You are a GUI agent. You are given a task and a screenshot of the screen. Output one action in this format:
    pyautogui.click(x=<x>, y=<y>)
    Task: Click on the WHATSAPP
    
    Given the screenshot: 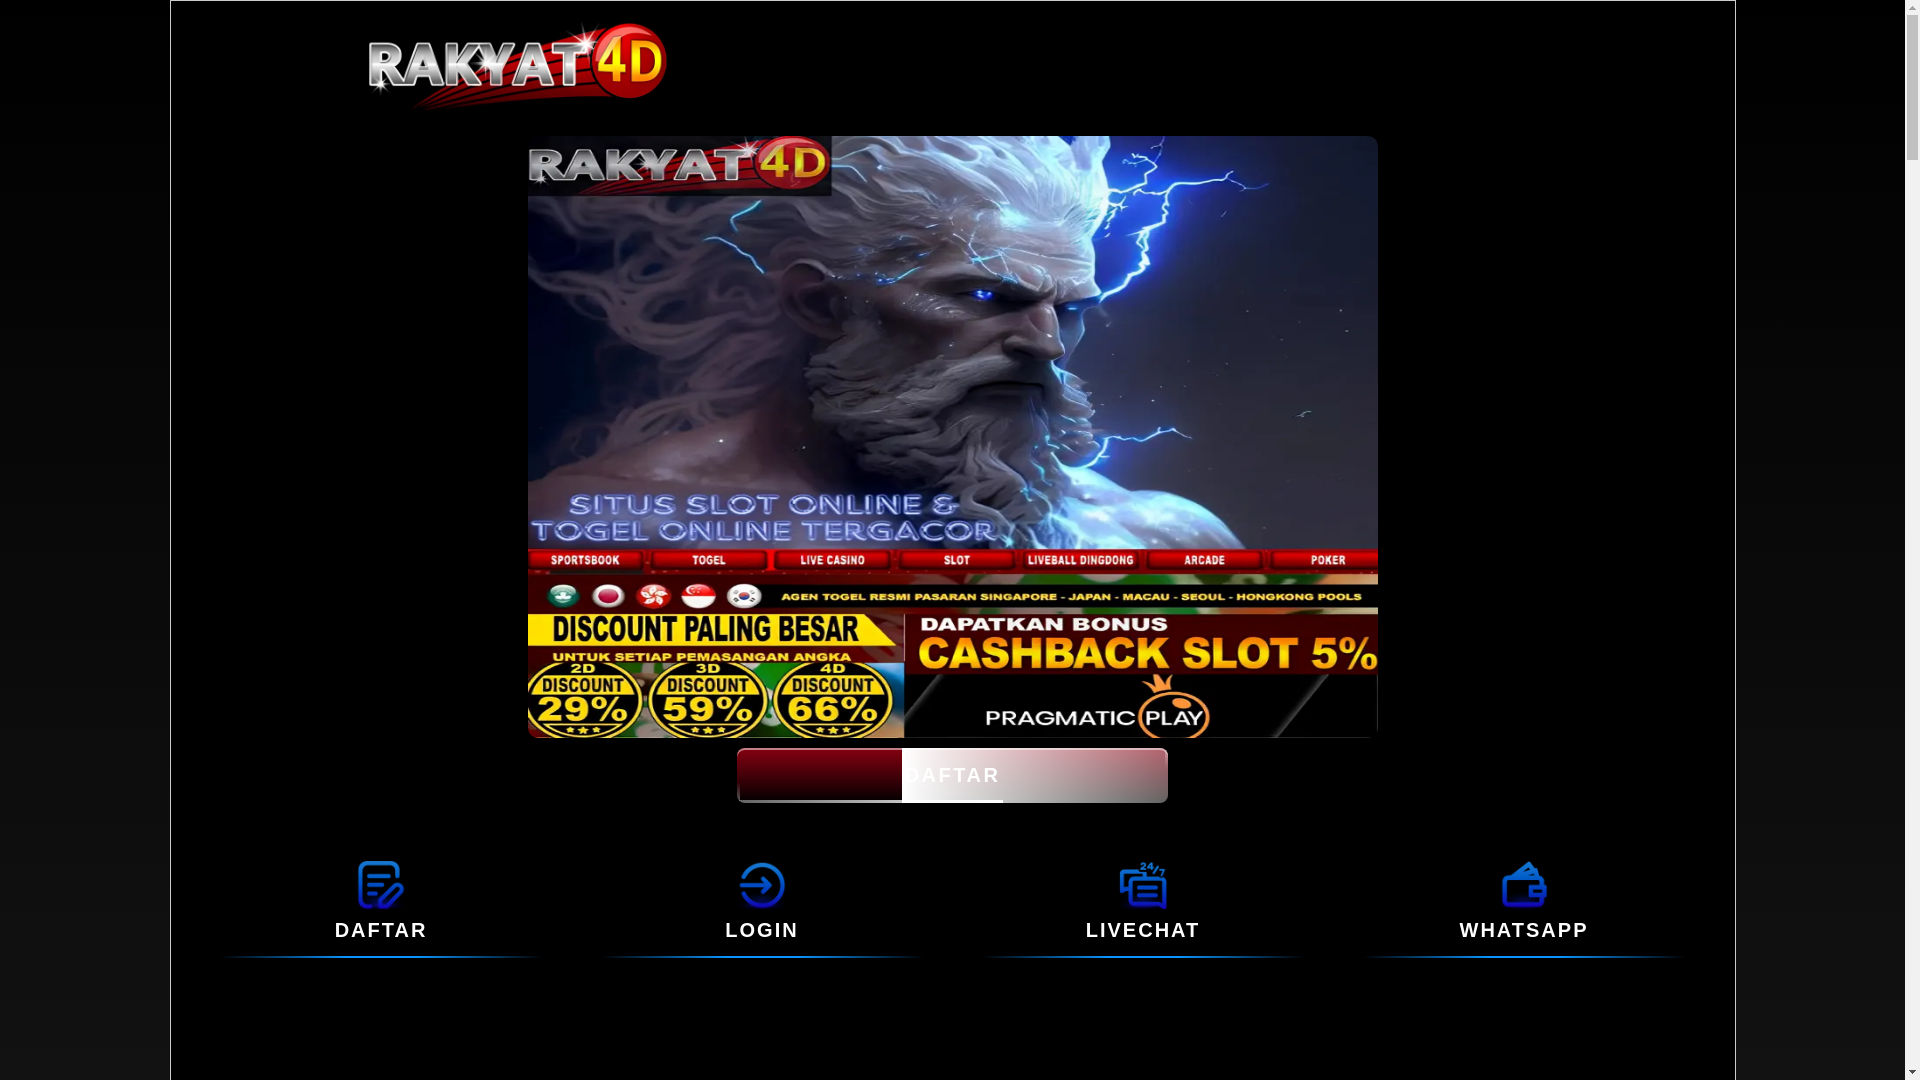 What is the action you would take?
    pyautogui.click(x=1524, y=884)
    